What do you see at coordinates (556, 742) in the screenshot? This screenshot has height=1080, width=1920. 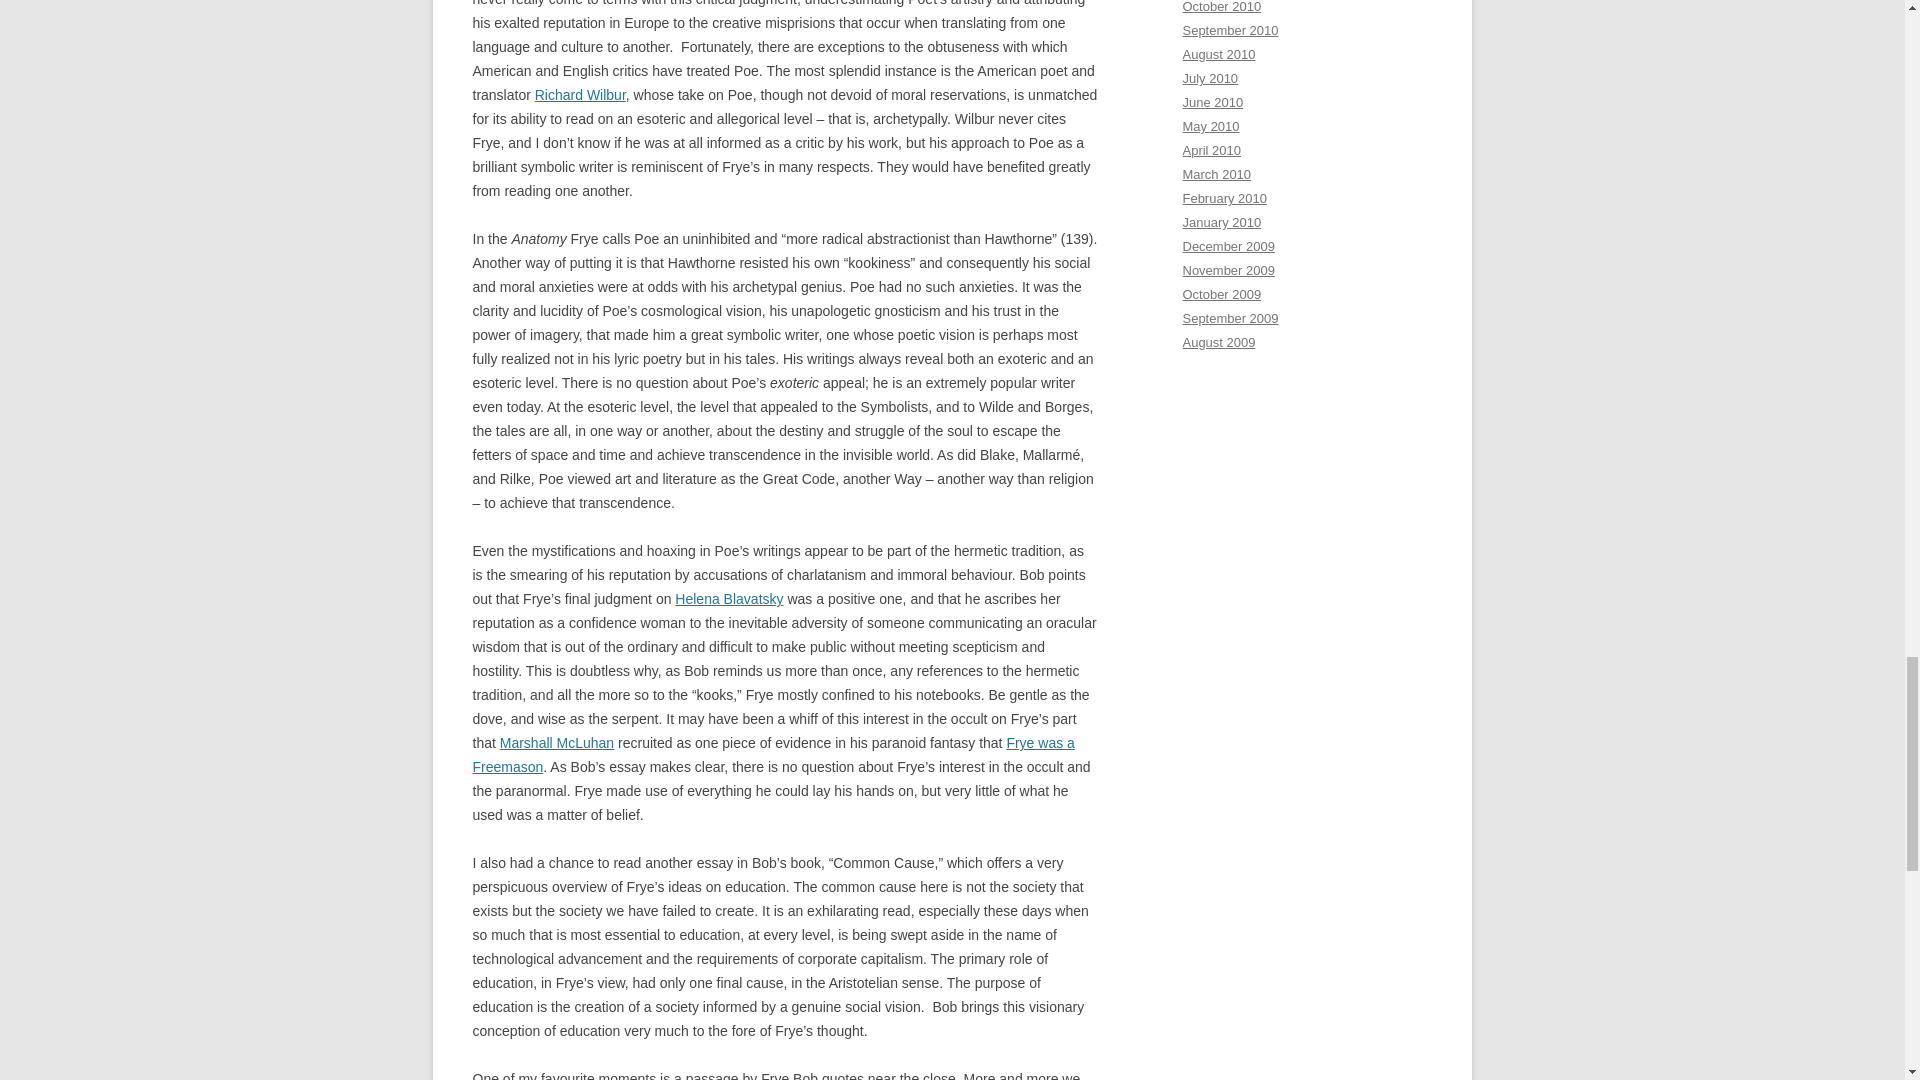 I see `Marshall McLuhan` at bounding box center [556, 742].